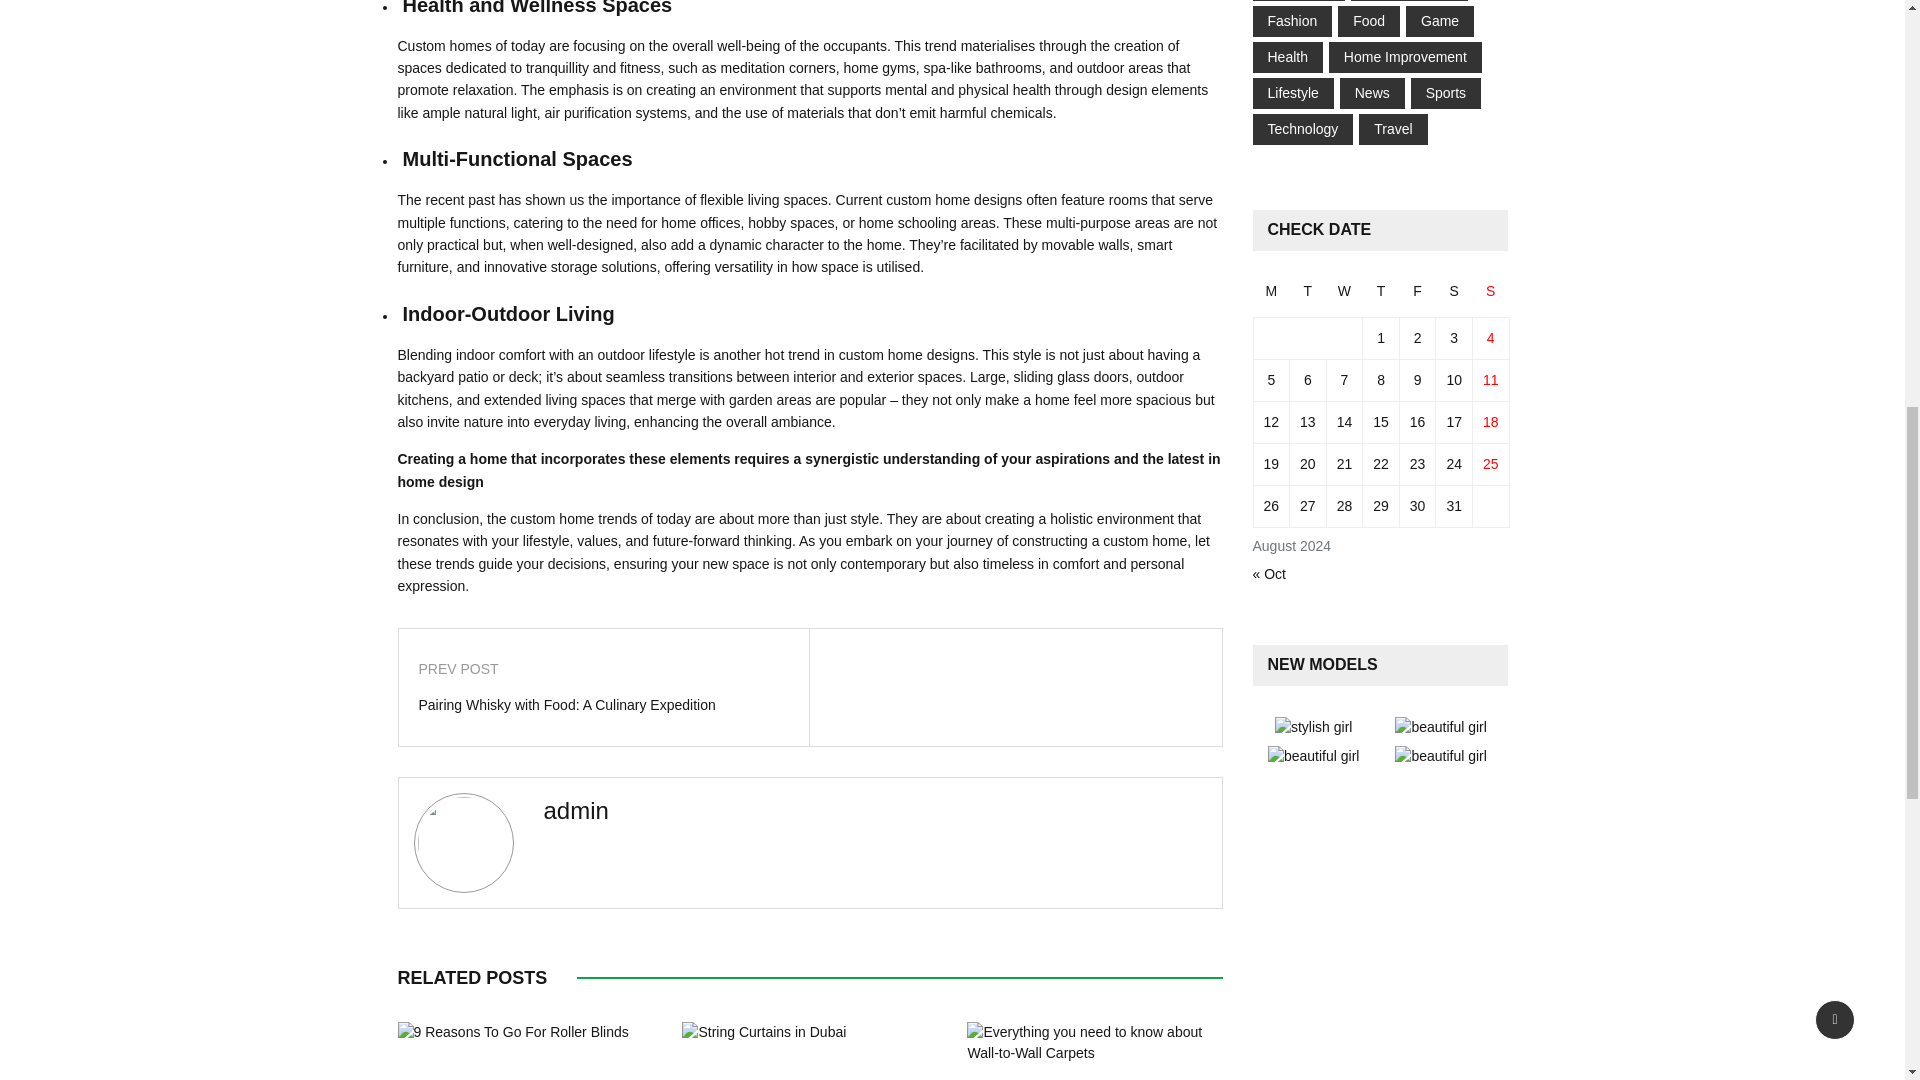 The width and height of the screenshot is (1920, 1080). What do you see at coordinates (1293, 93) in the screenshot?
I see `Lifestyle` at bounding box center [1293, 93].